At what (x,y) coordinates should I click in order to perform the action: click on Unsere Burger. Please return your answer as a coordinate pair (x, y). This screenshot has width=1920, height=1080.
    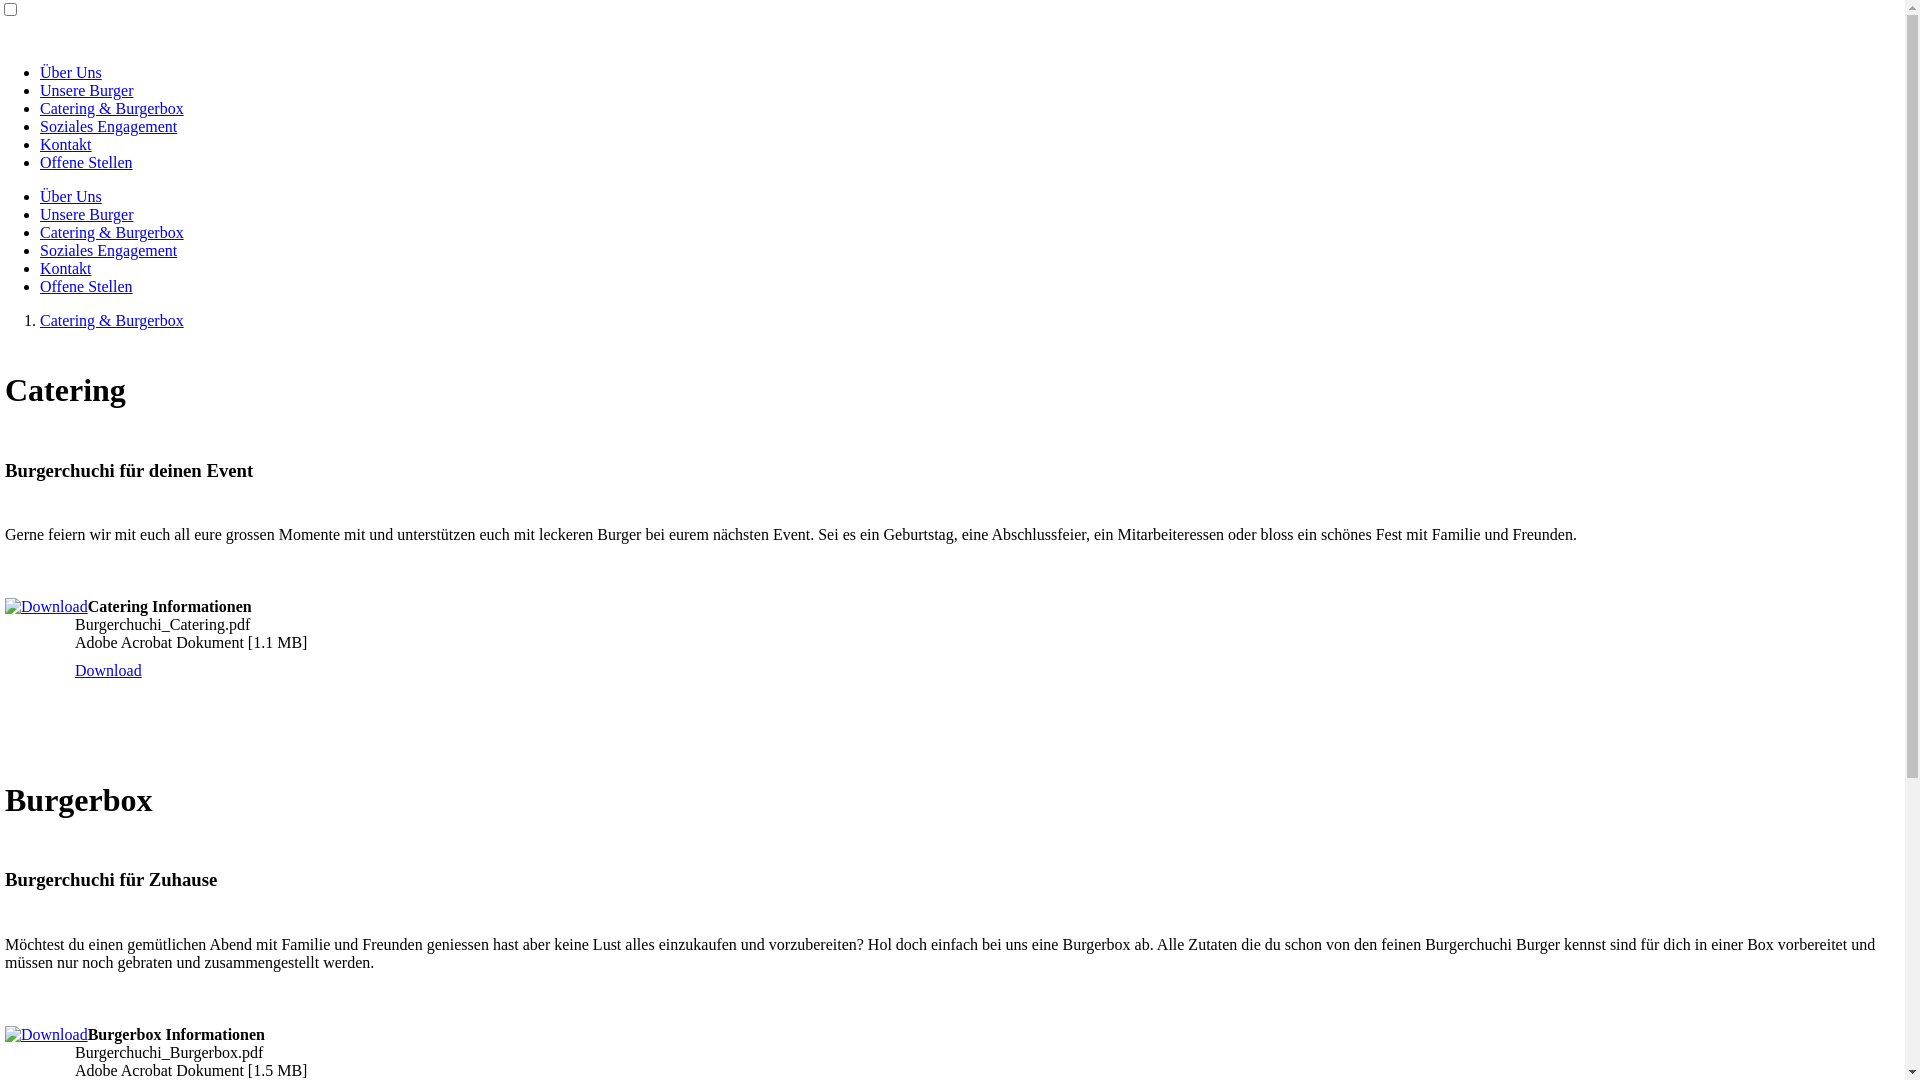
    Looking at the image, I should click on (86, 90).